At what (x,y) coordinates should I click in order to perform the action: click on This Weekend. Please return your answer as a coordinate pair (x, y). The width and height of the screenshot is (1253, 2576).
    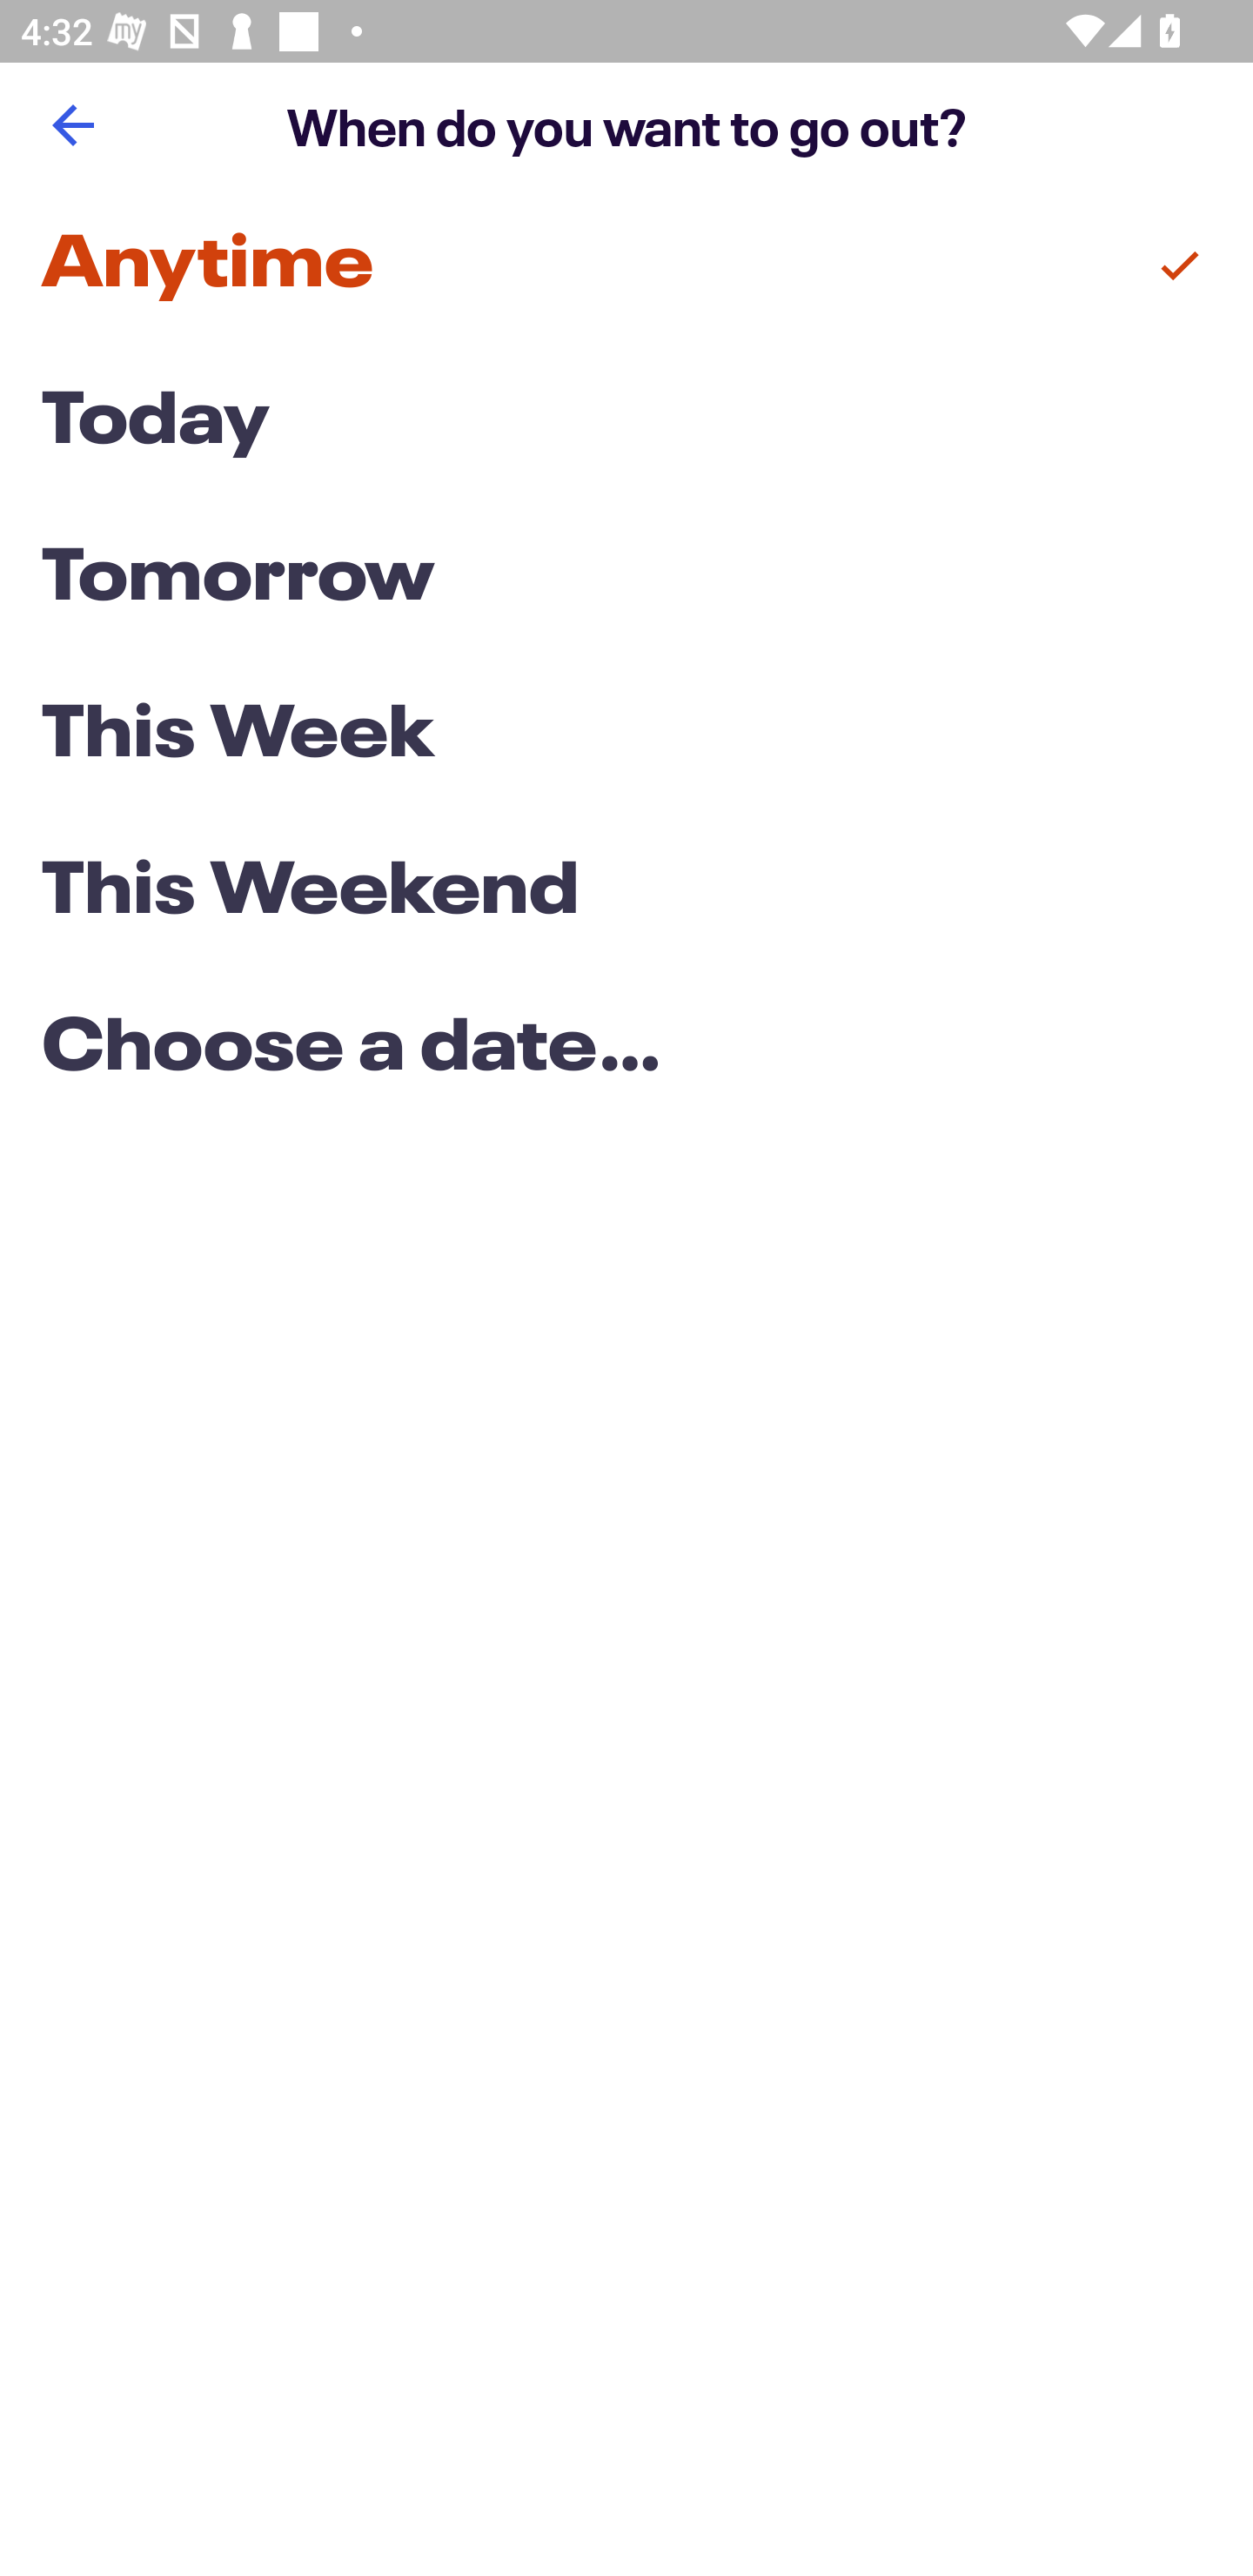
    Looking at the image, I should click on (626, 893).